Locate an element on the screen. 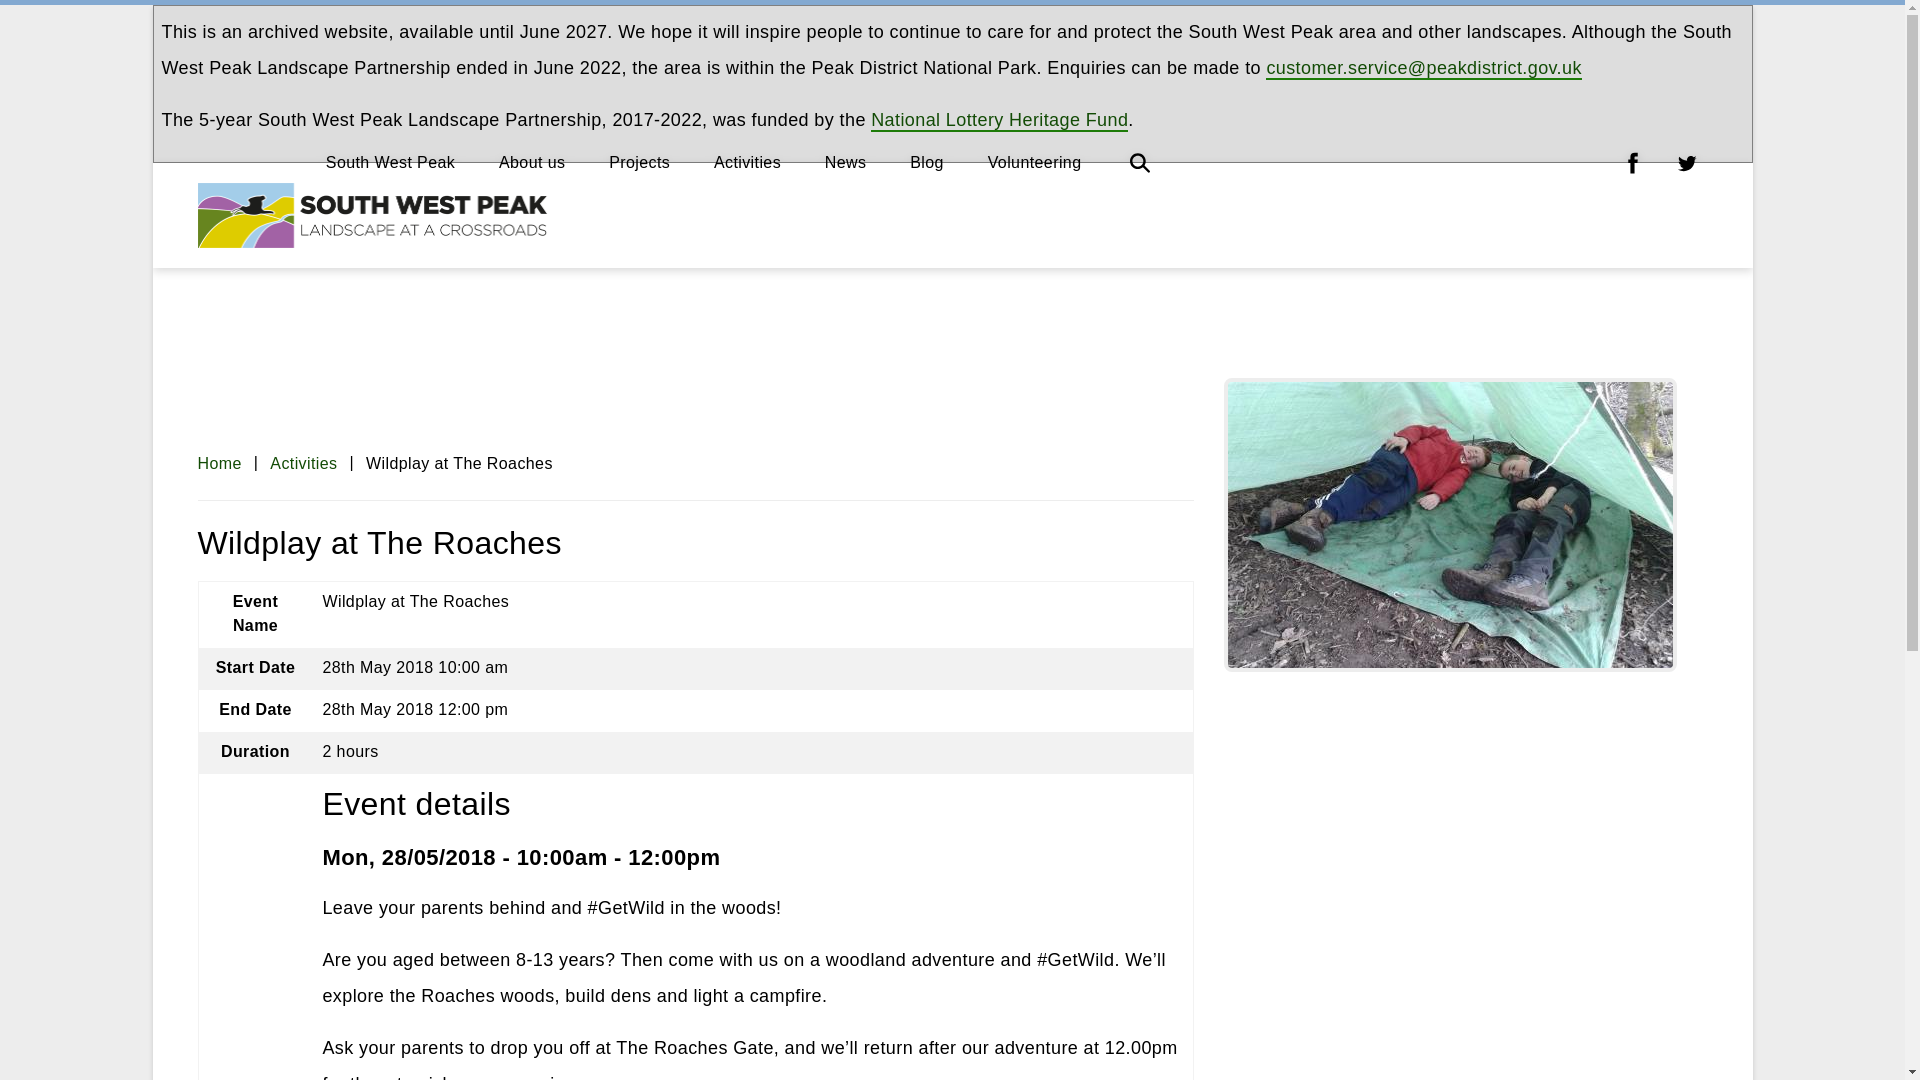  National Lottery Heritage Fund is located at coordinates (1000, 120).